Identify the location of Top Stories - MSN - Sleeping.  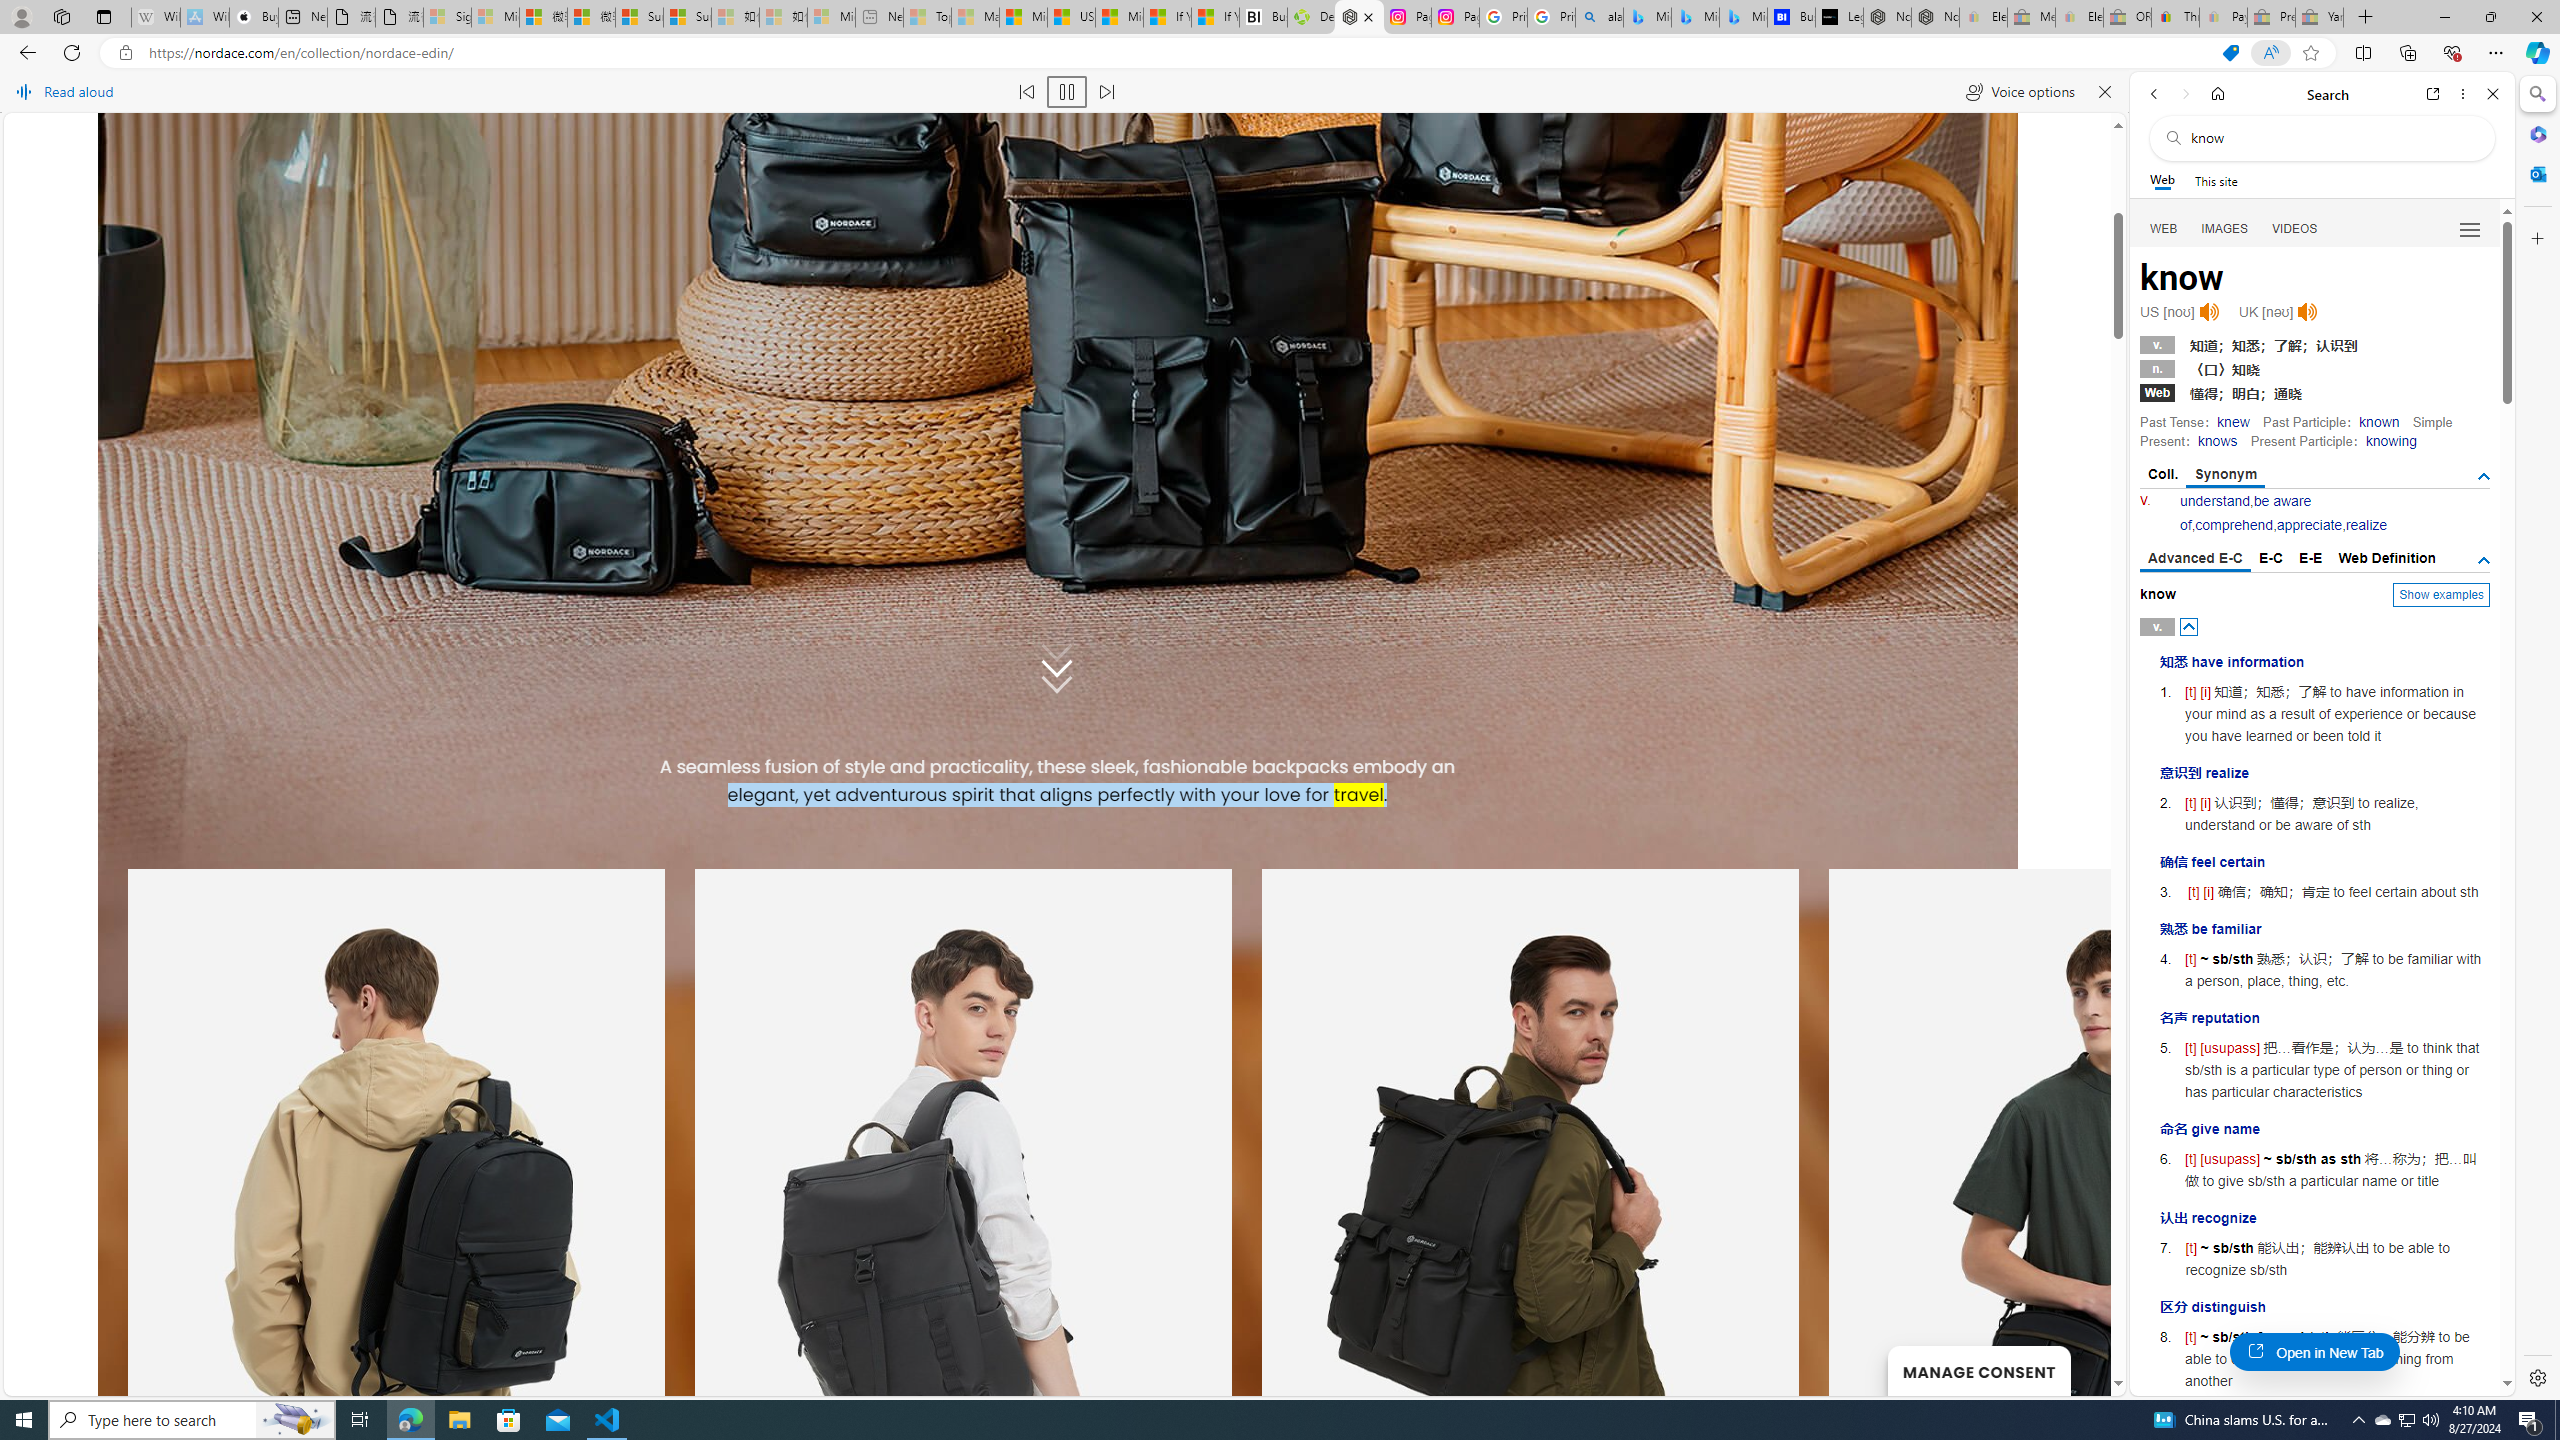
(928, 17).